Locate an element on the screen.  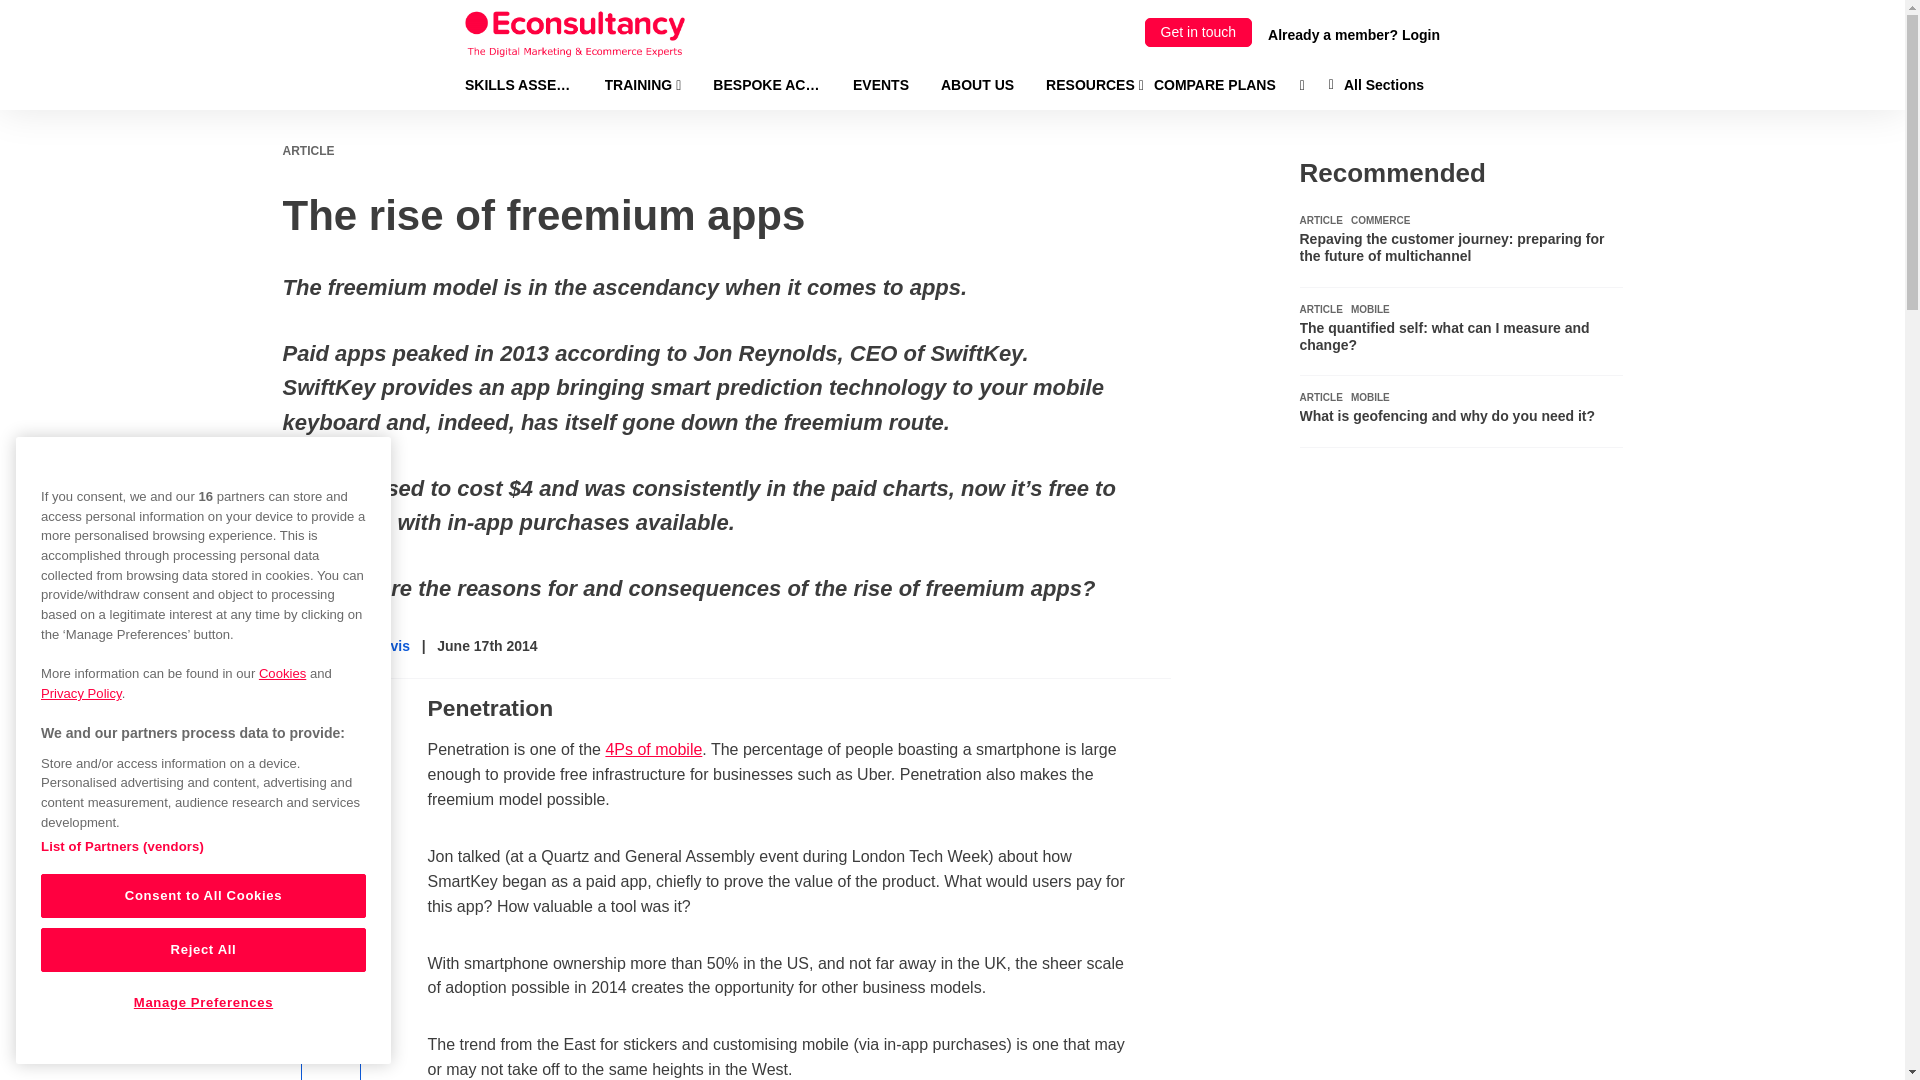
SKILLS ASSESSMENT is located at coordinates (518, 84).